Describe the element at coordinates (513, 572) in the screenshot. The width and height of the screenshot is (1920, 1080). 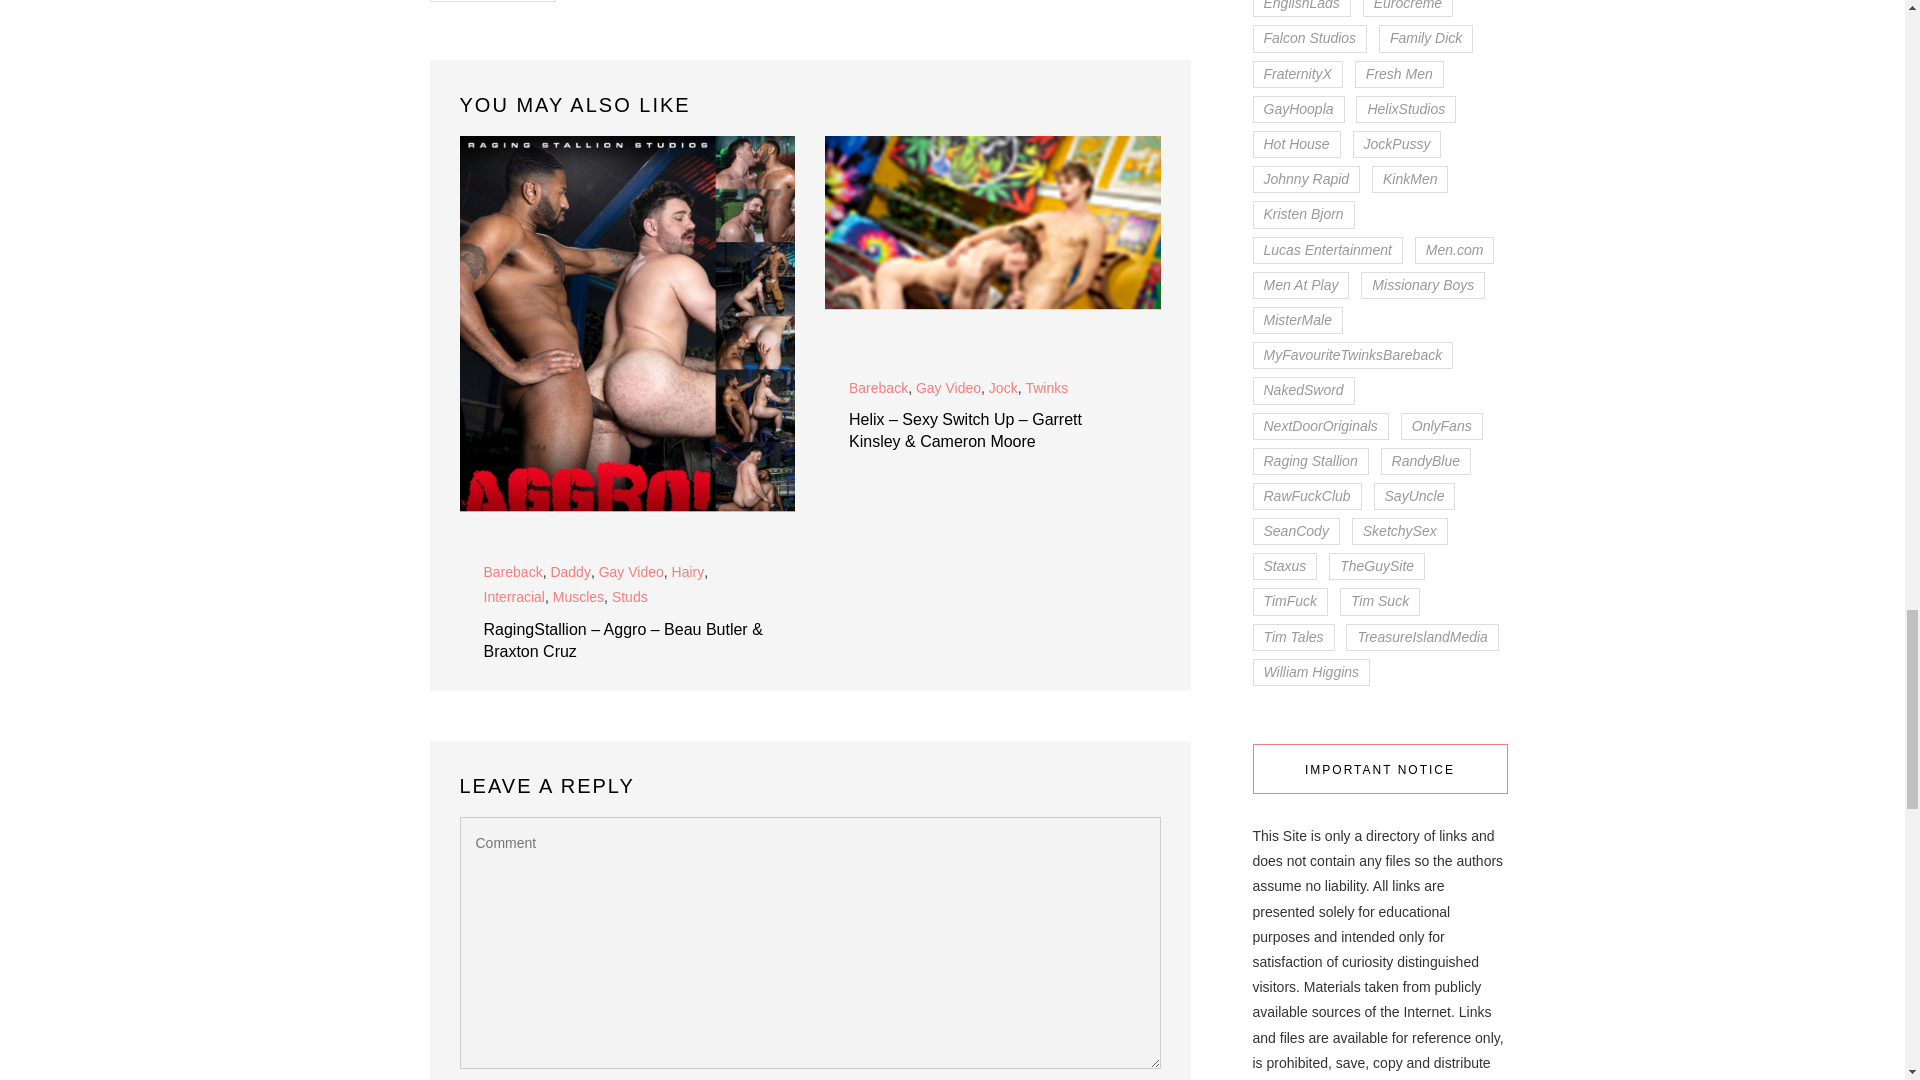
I see `Bareback` at that location.